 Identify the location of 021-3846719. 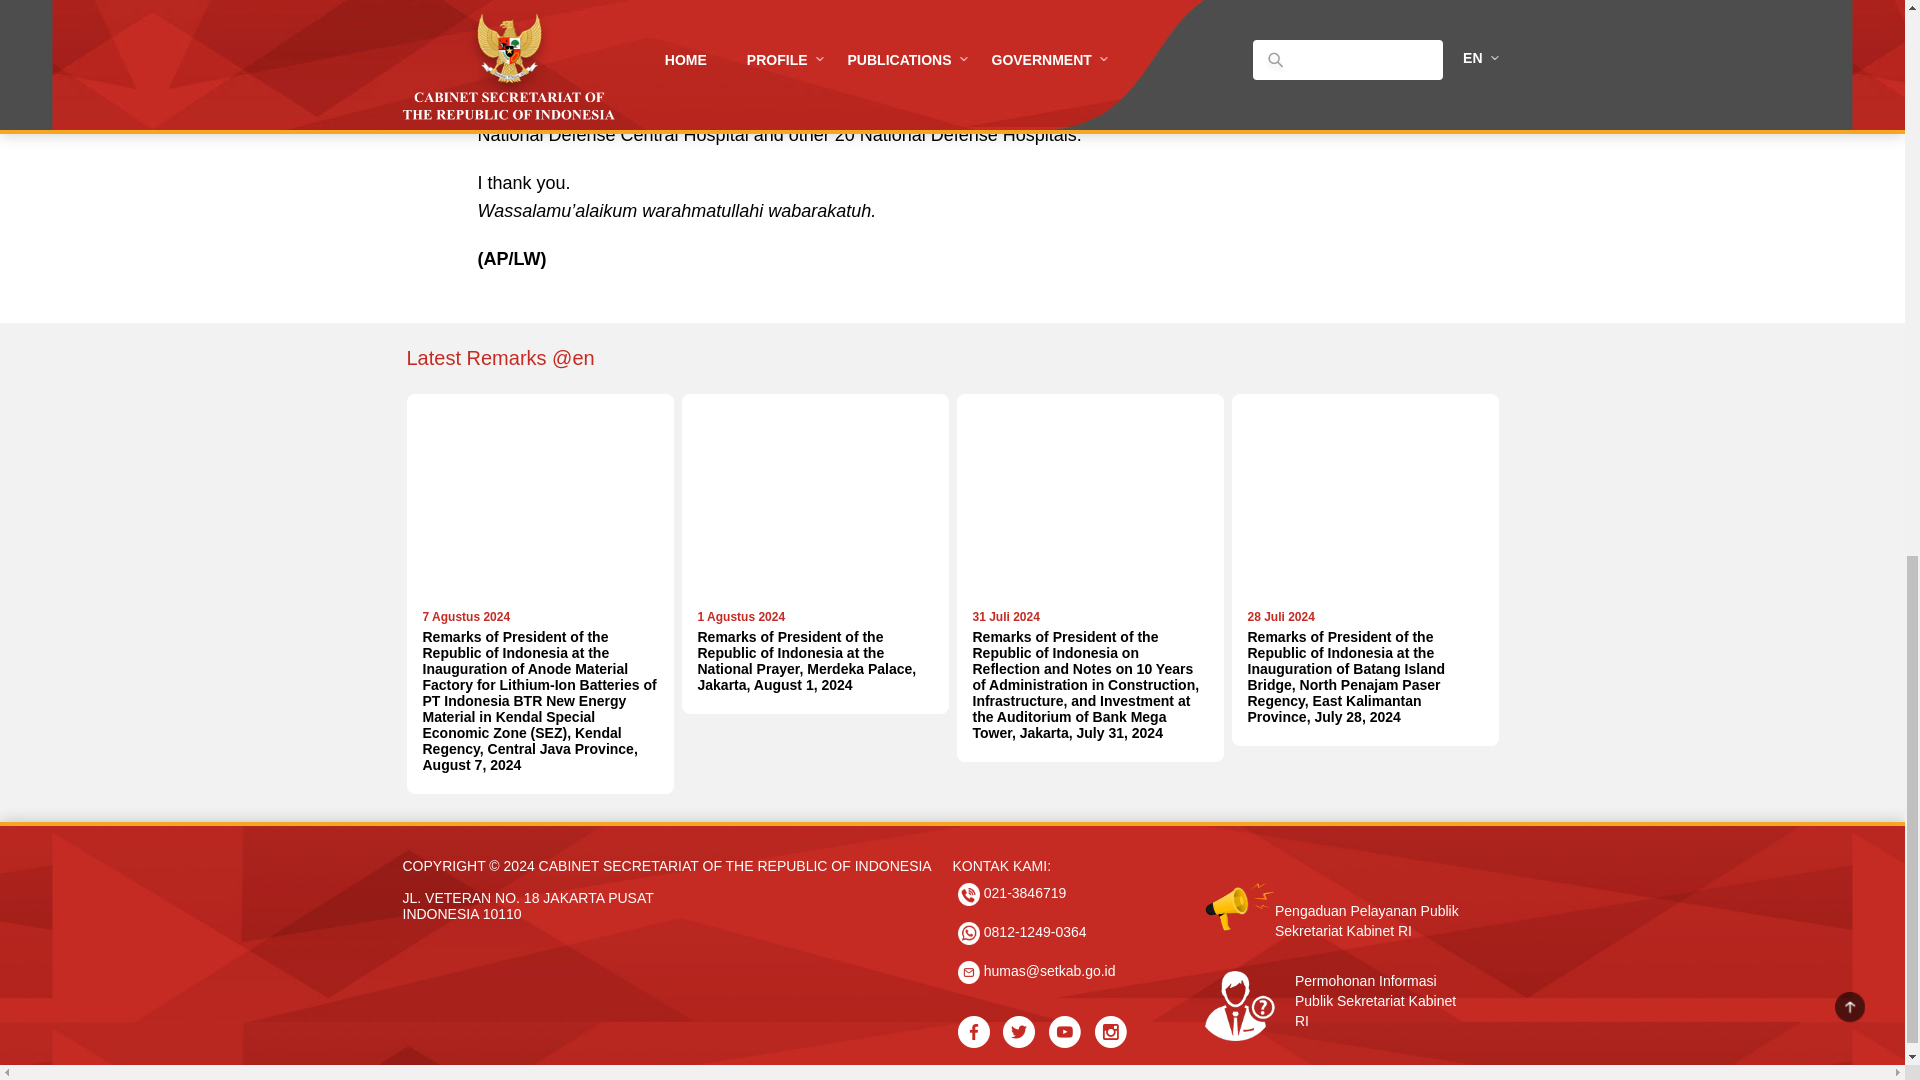
(1012, 894).